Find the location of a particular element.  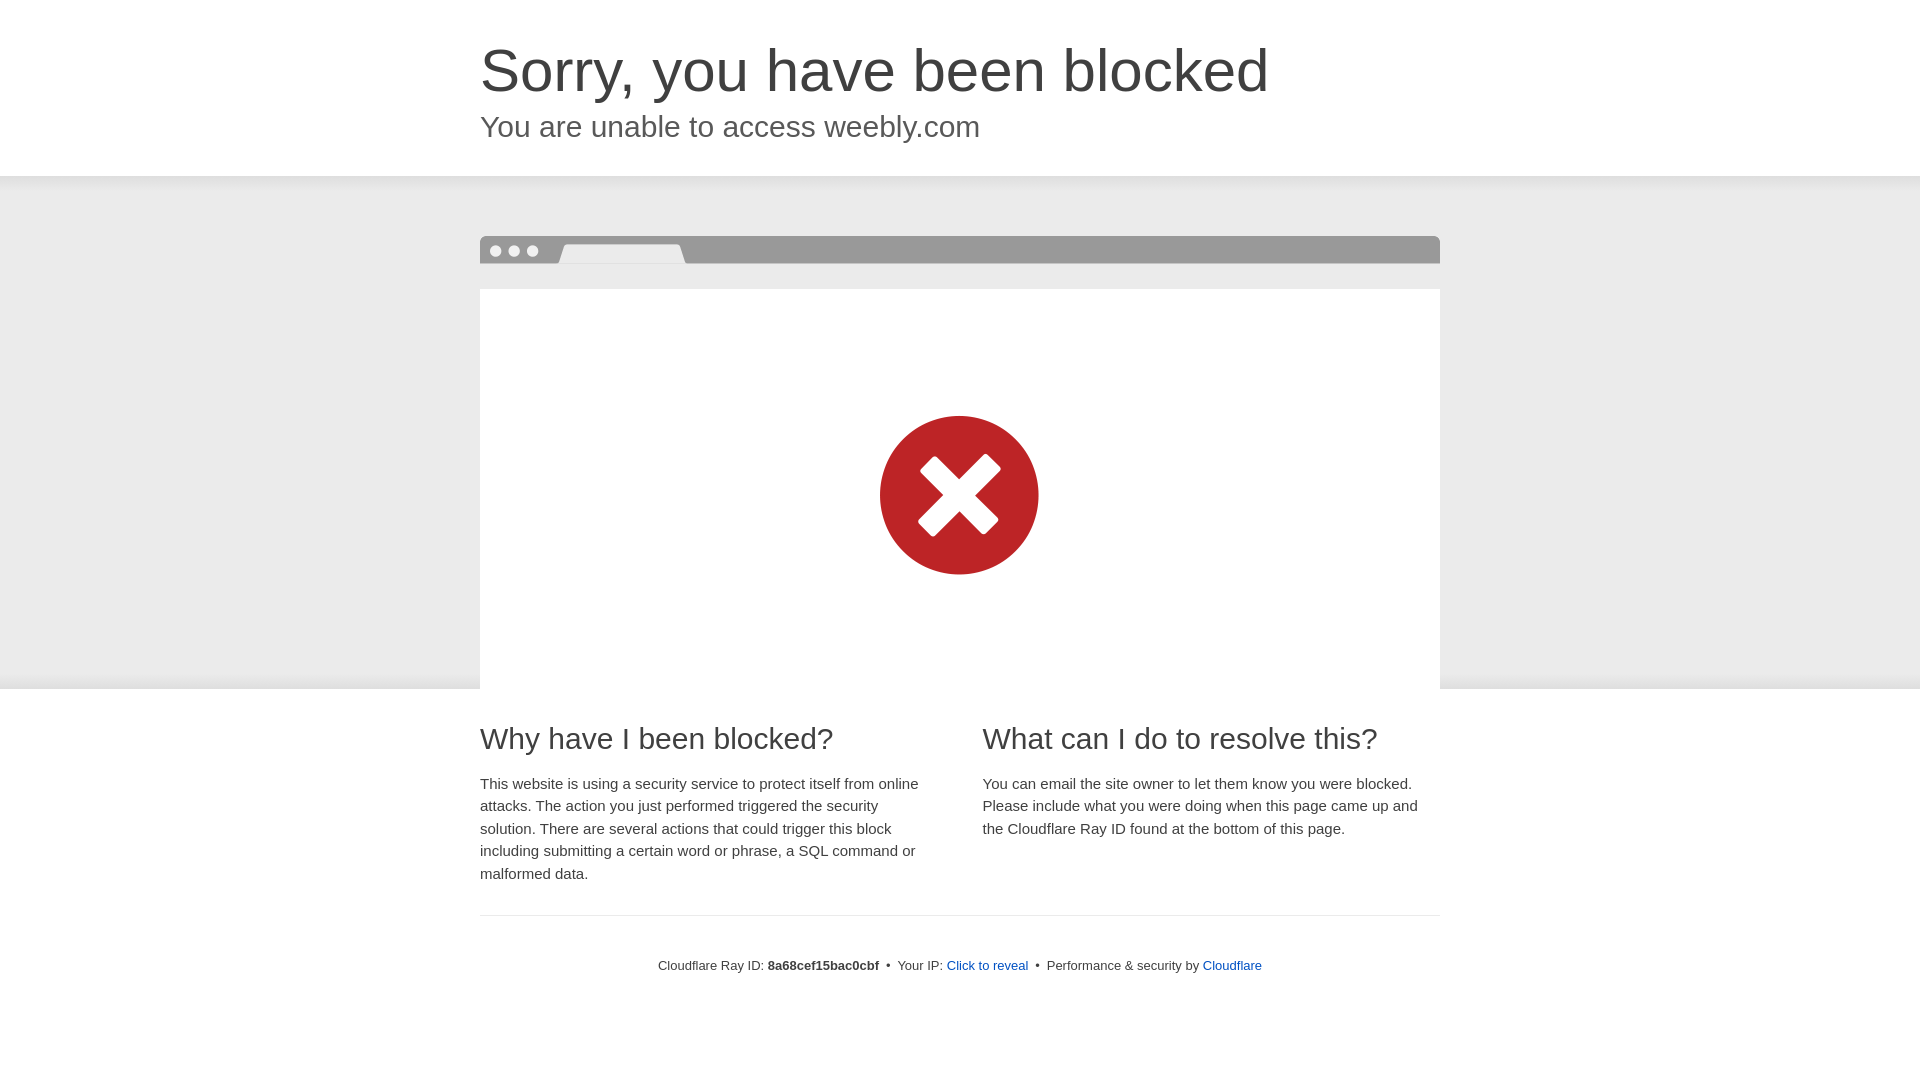

Cloudflare is located at coordinates (1232, 965).